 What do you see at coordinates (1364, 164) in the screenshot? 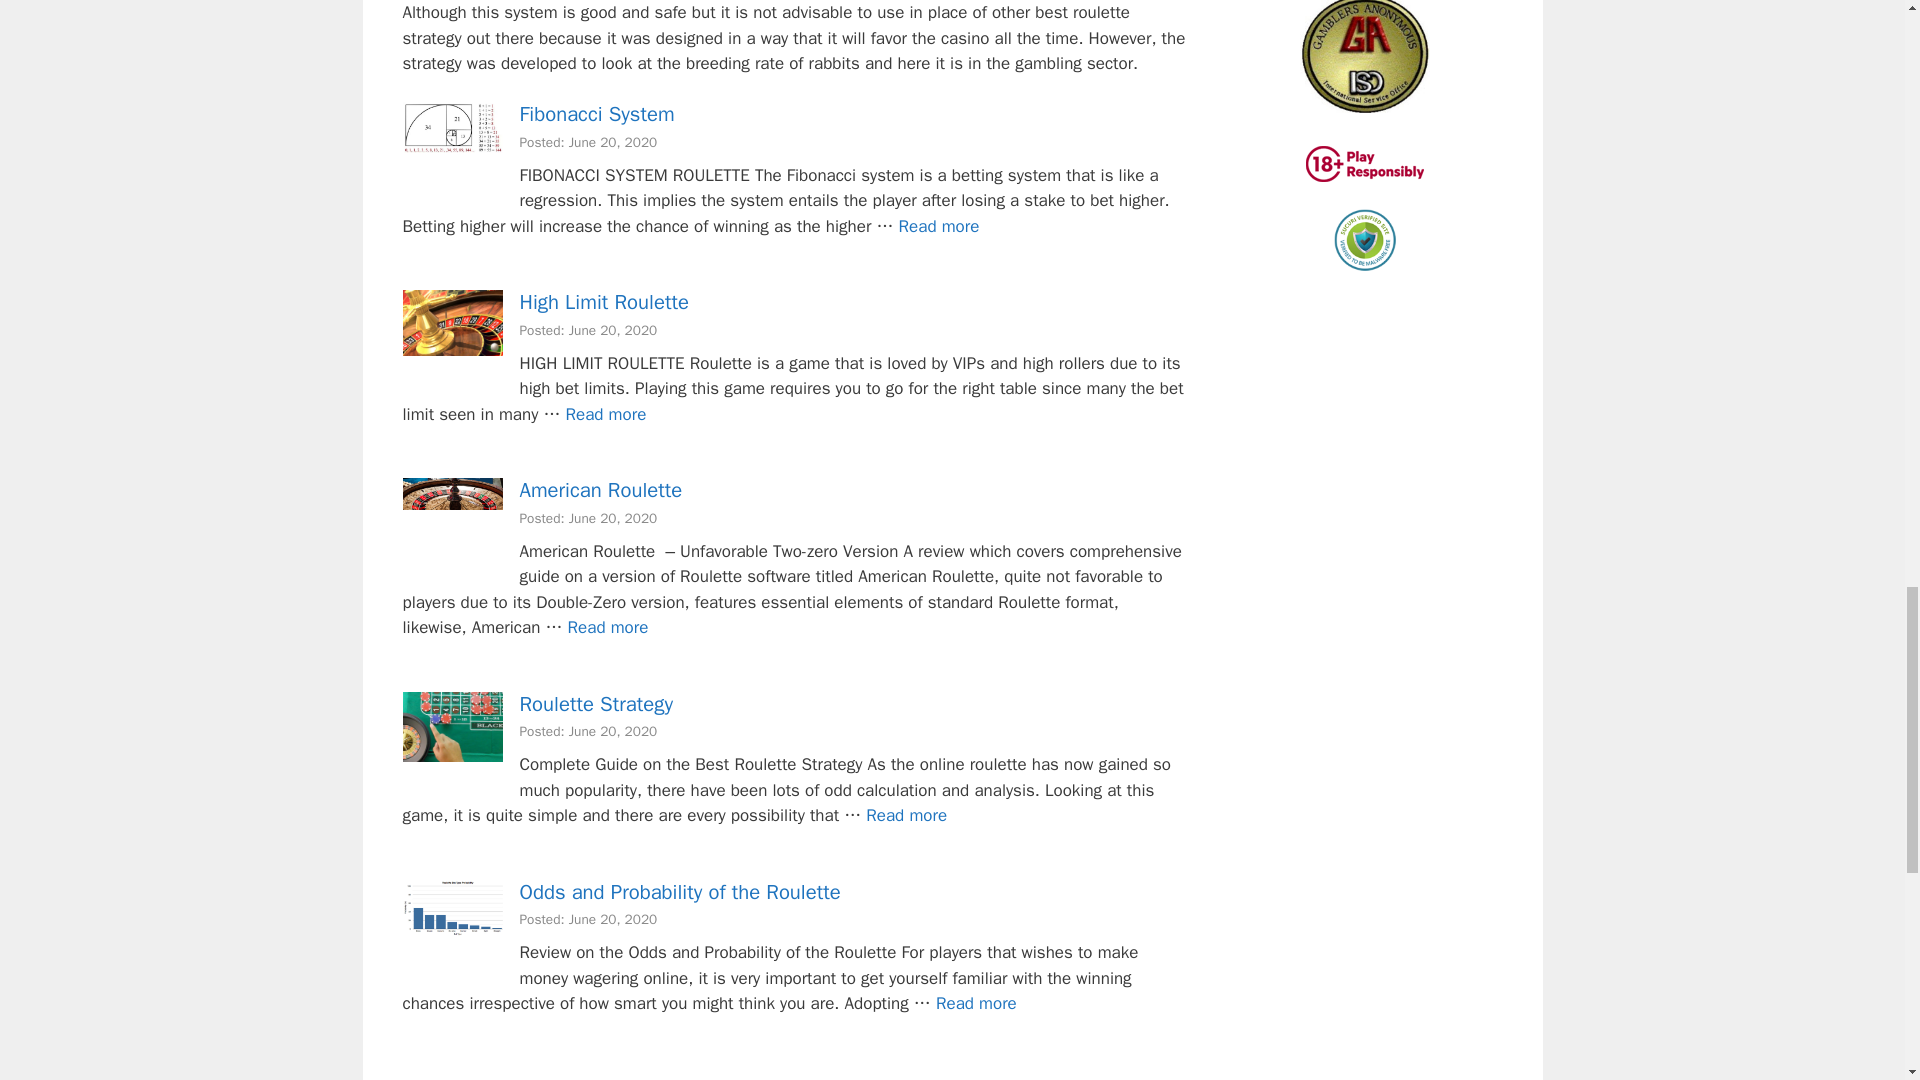
I see `Play Responsibly` at bounding box center [1364, 164].